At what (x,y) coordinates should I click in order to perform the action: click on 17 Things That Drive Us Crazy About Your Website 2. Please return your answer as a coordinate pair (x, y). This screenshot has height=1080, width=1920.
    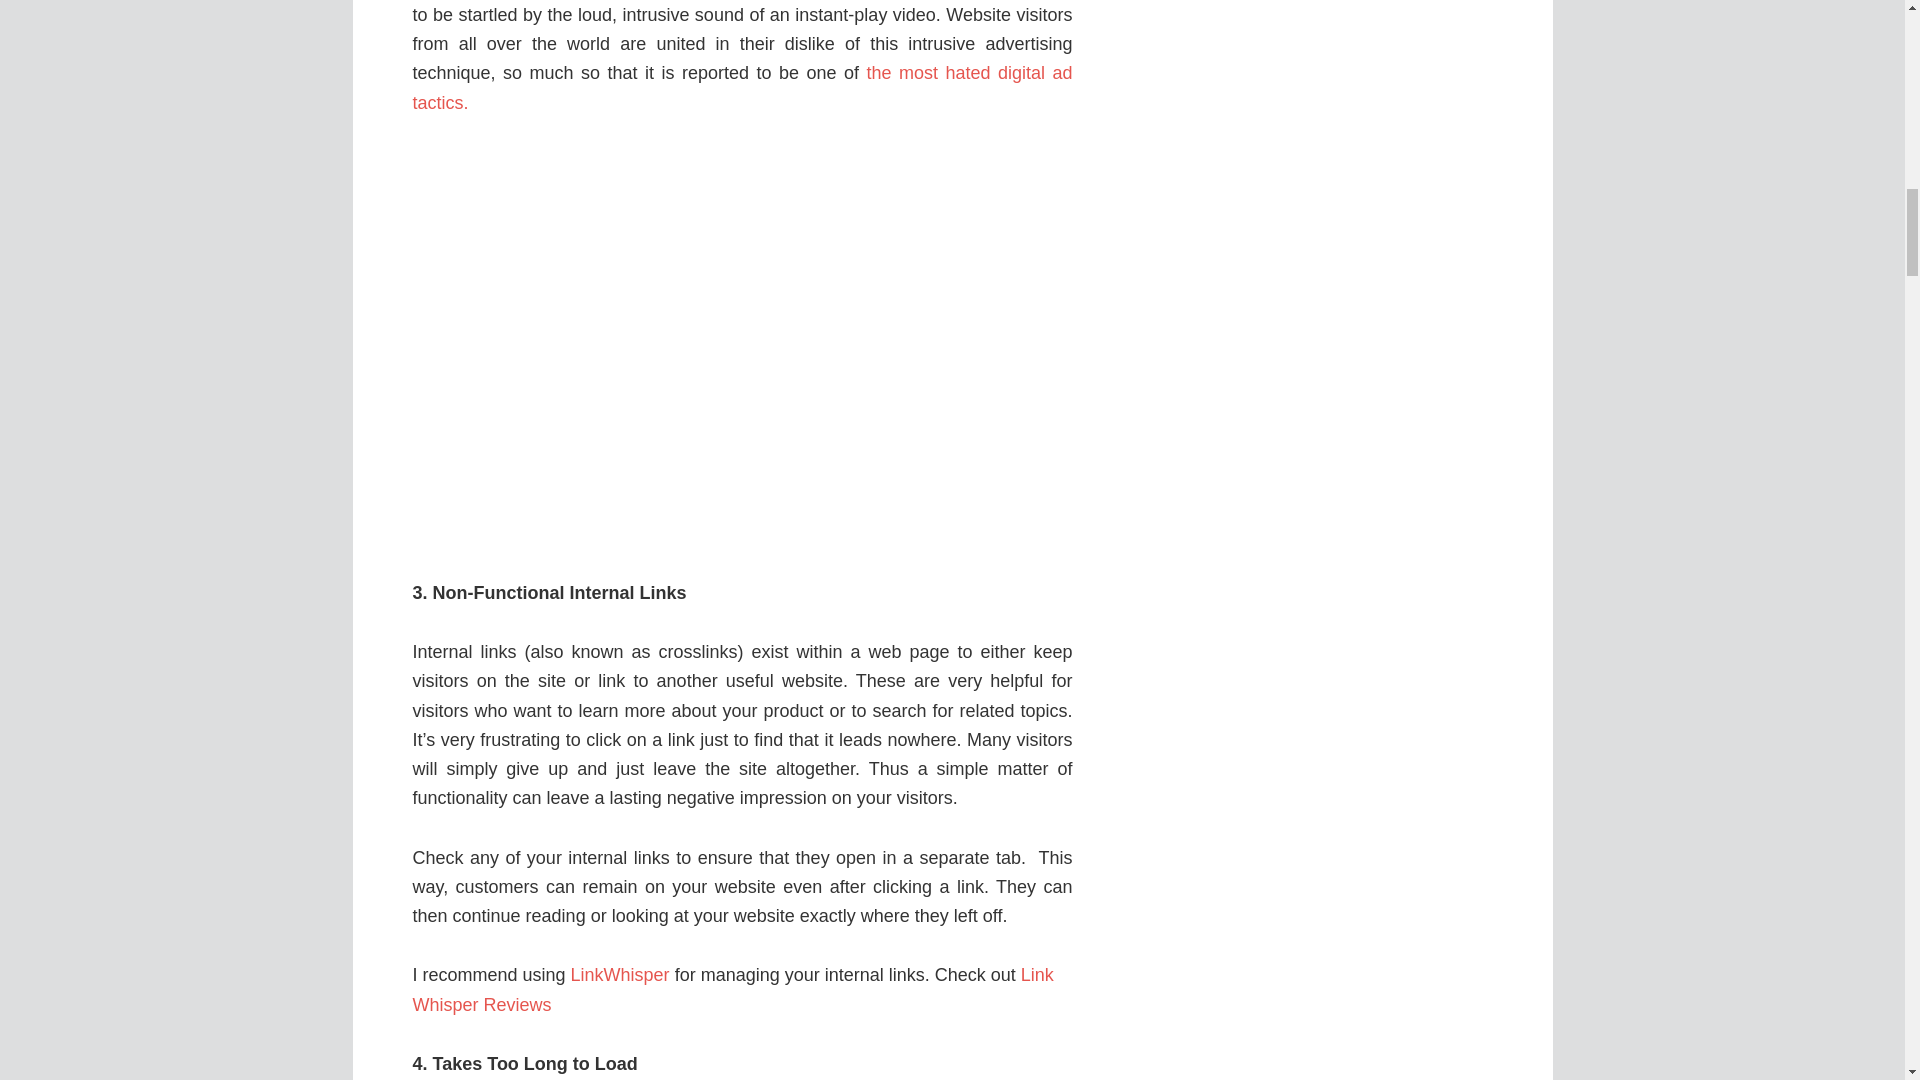
    Looking at the image, I should click on (742, 348).